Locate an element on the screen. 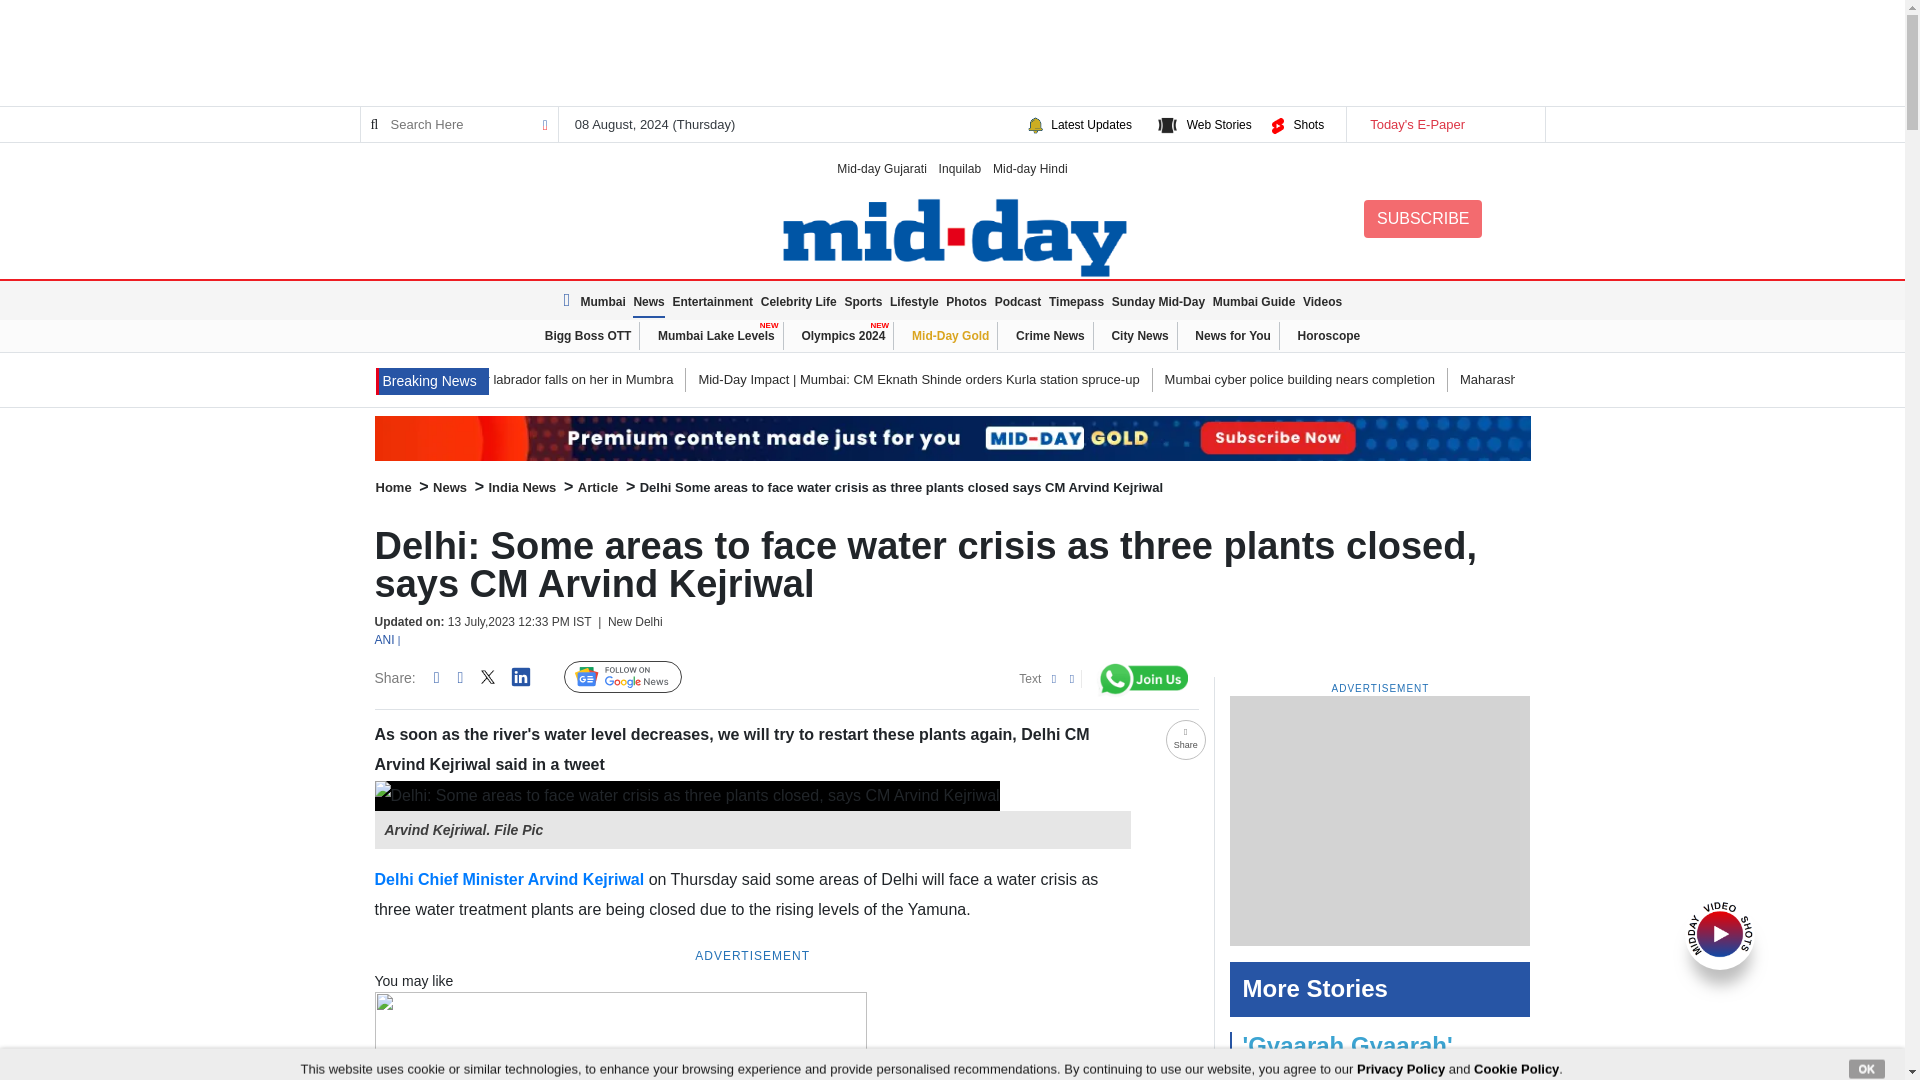  Latest News is located at coordinates (570, 300).